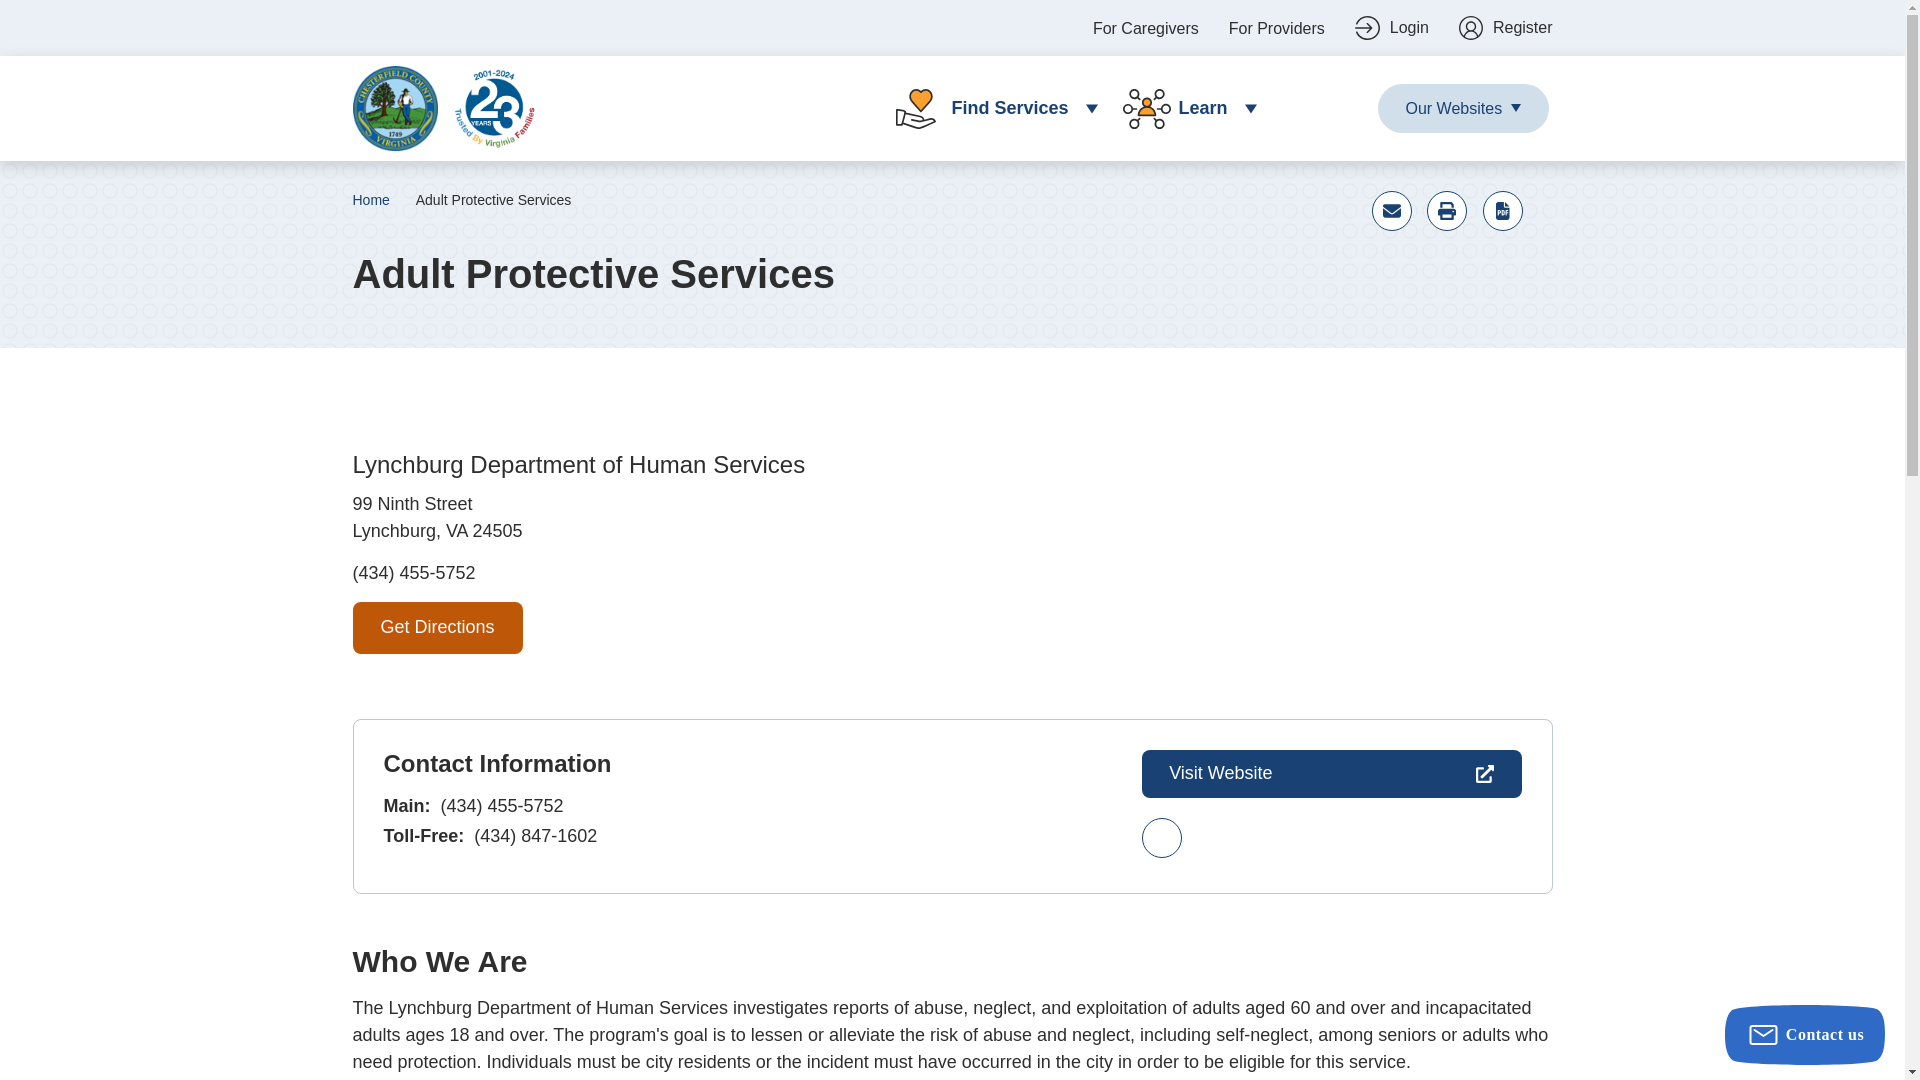 The width and height of the screenshot is (1920, 1080). I want to click on Login, so click(1392, 28).